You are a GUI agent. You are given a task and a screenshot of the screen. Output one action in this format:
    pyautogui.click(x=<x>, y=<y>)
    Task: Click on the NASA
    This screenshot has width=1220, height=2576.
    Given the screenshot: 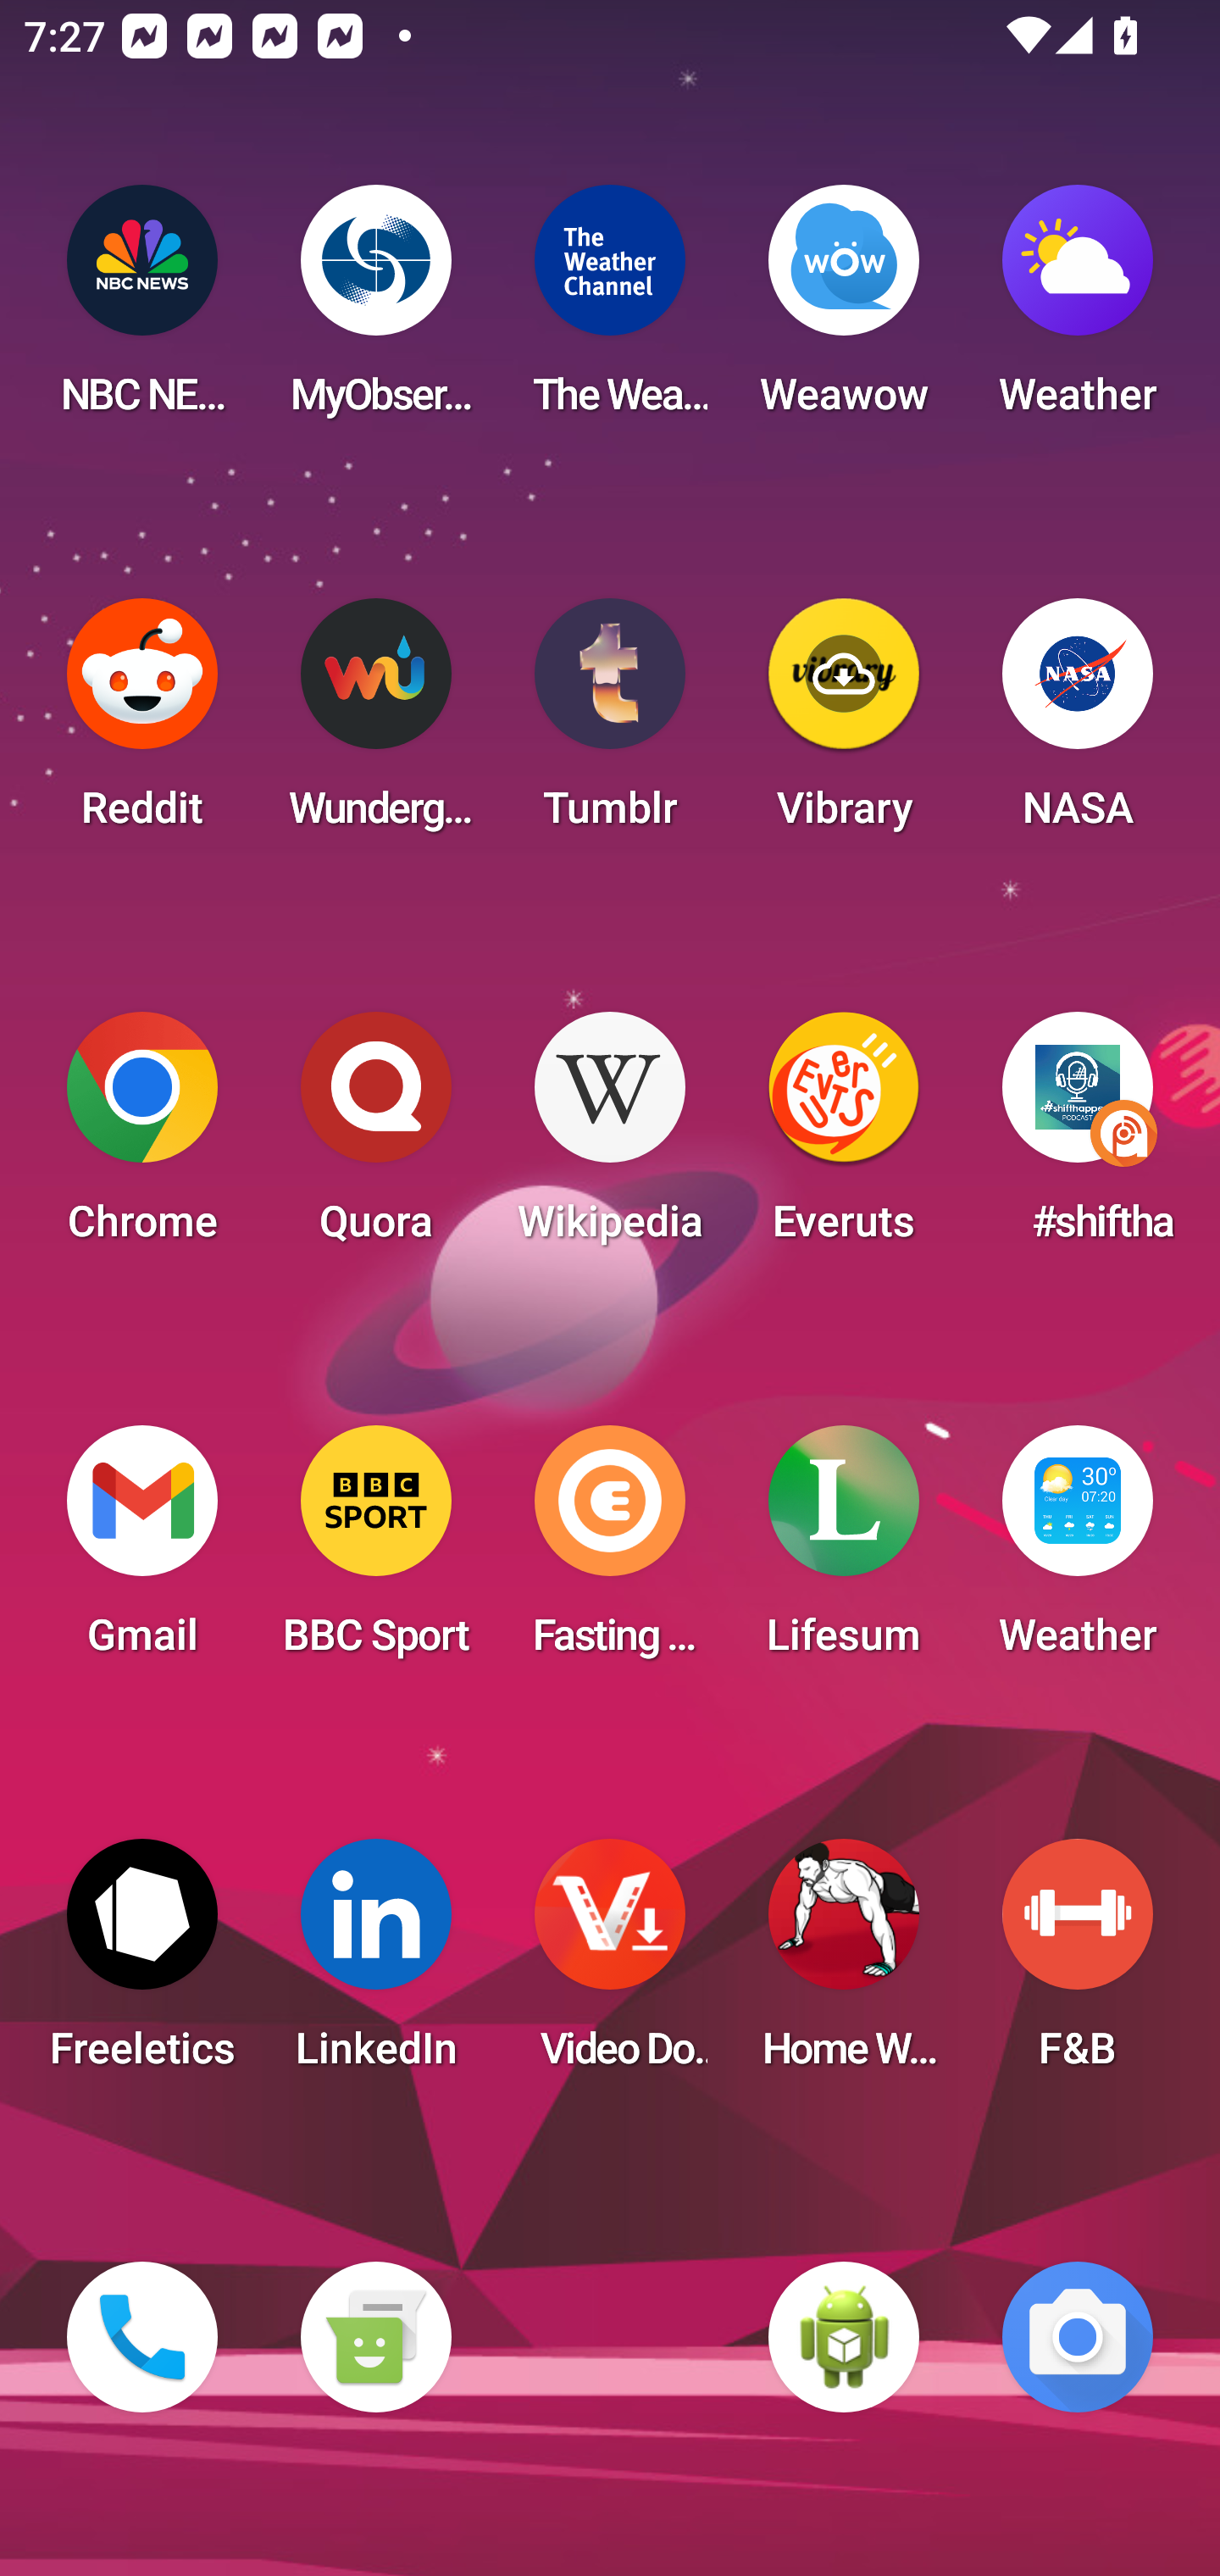 What is the action you would take?
    pyautogui.click(x=1078, y=724)
    